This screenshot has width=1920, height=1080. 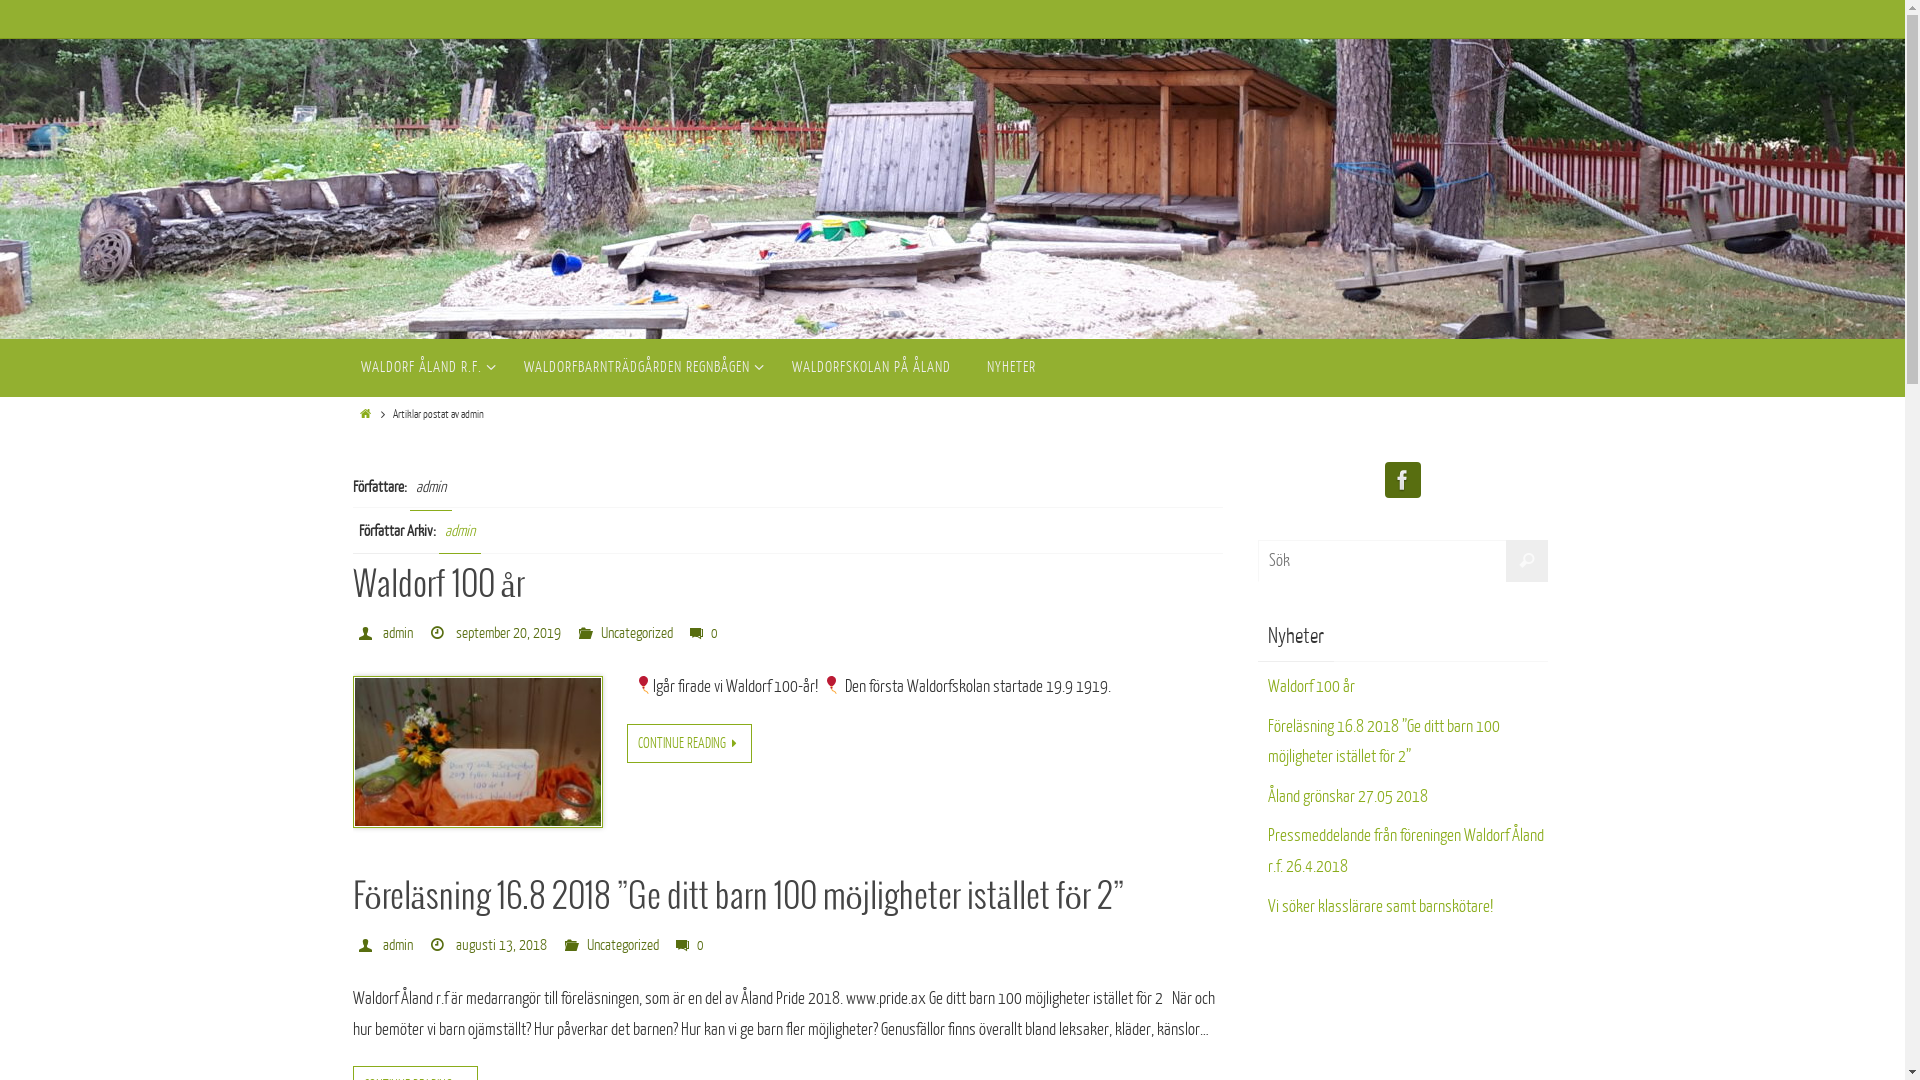 What do you see at coordinates (686, 946) in the screenshot?
I see `Leave a comment` at bounding box center [686, 946].